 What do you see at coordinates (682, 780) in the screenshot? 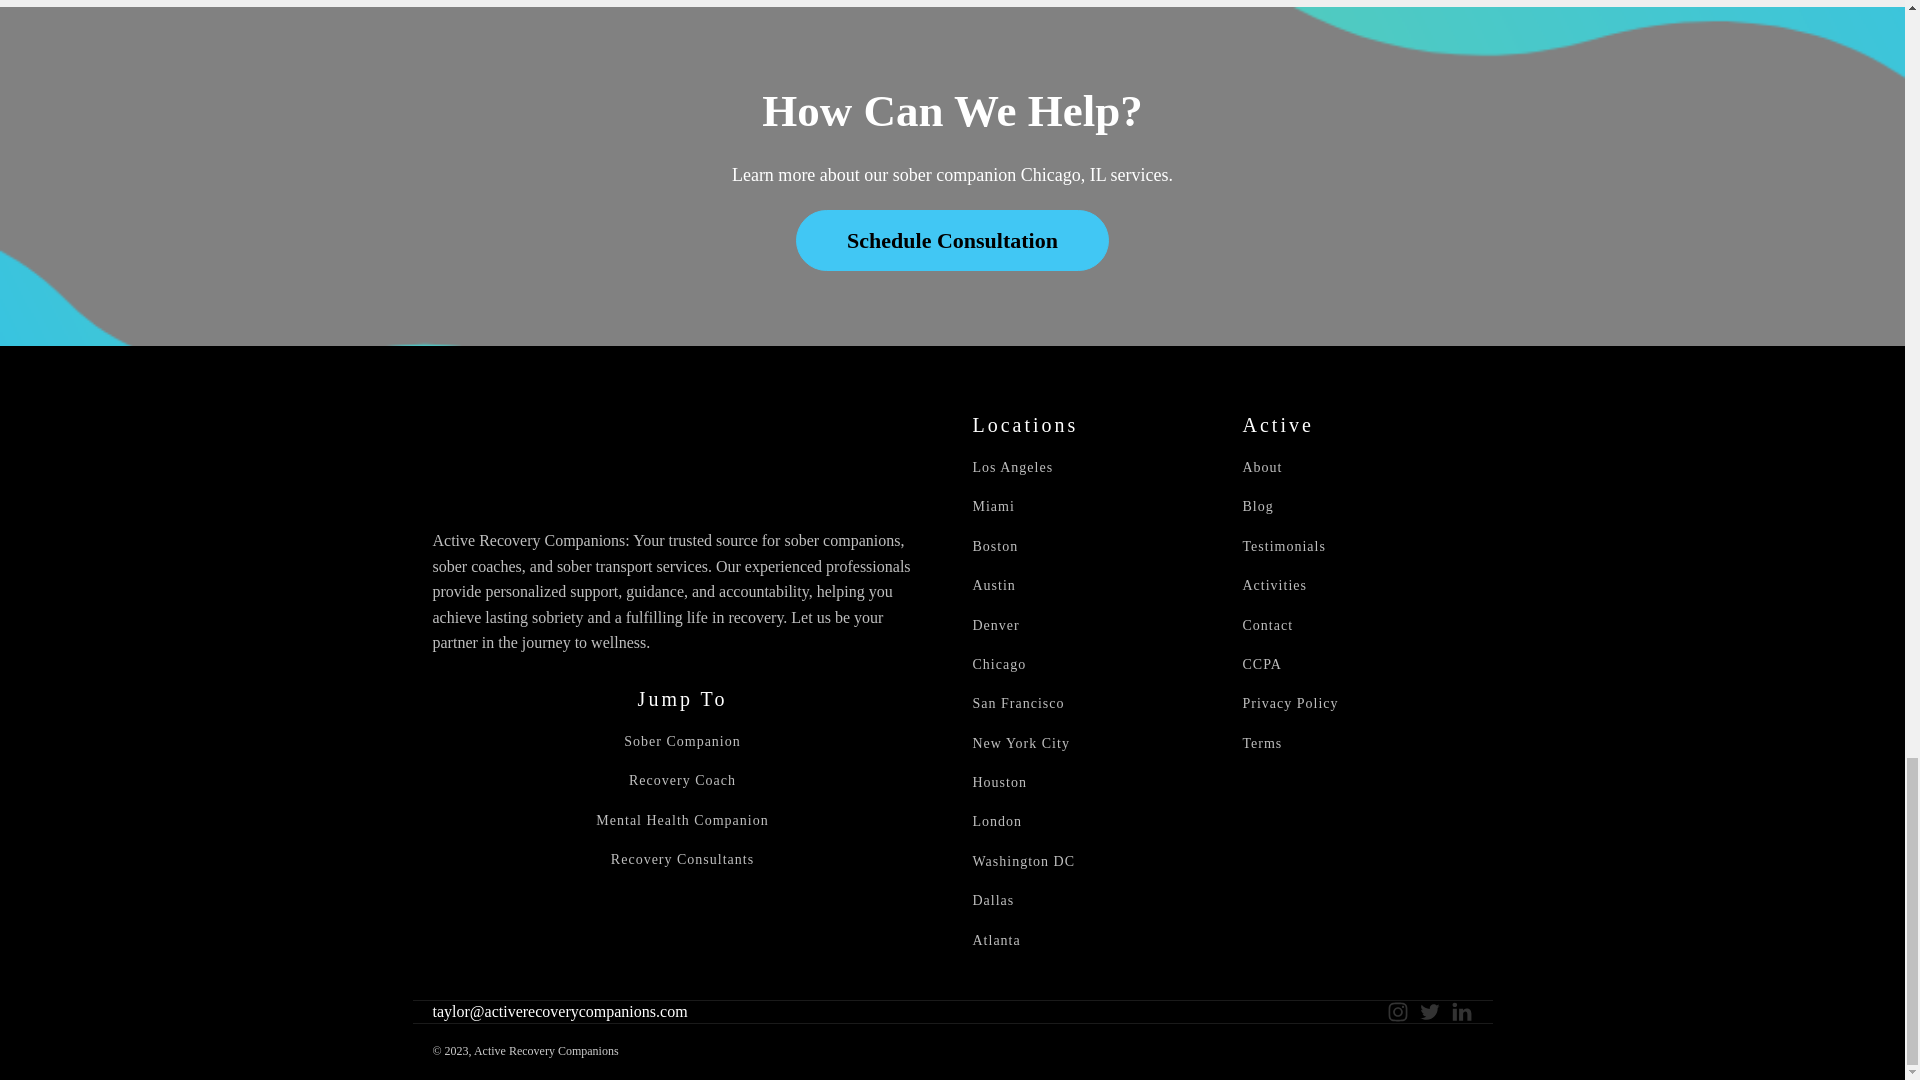
I see `Recovery Coach` at bounding box center [682, 780].